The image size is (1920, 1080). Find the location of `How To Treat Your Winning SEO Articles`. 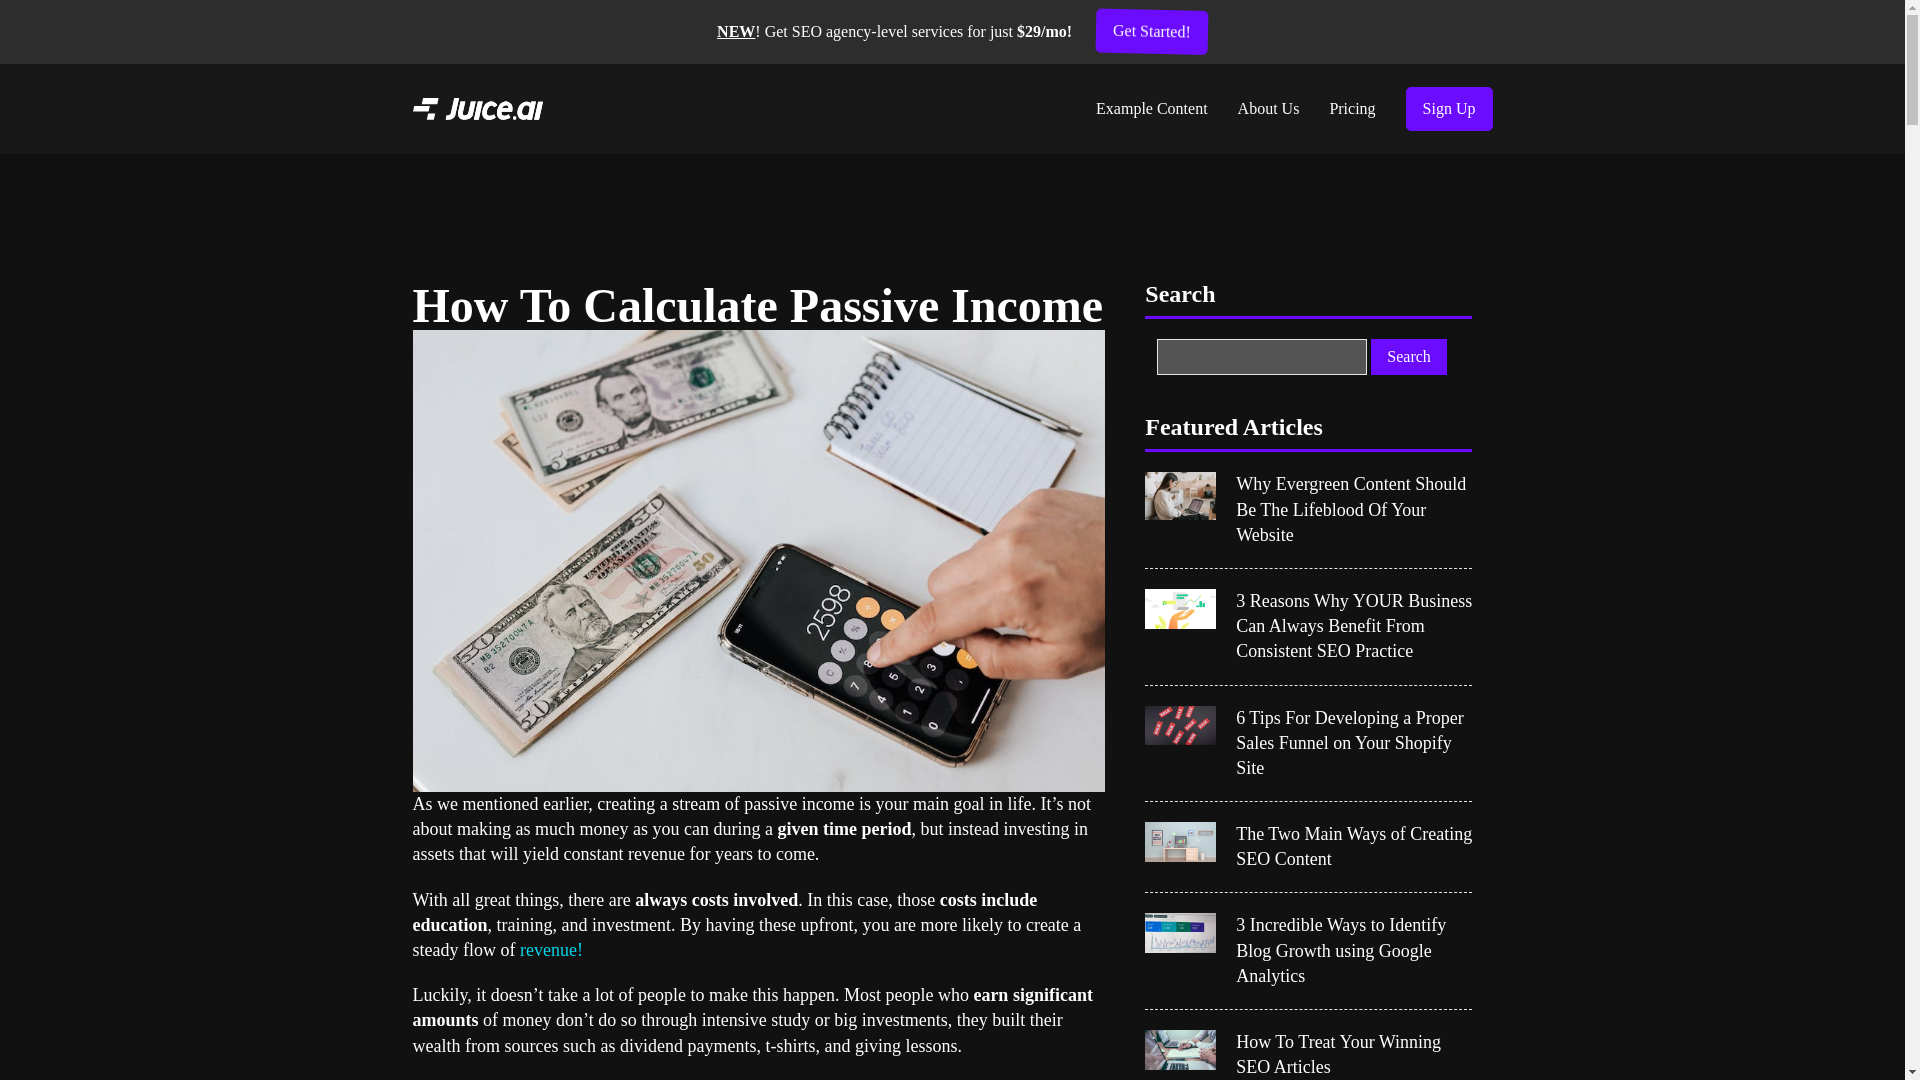

How To Treat Your Winning SEO Articles is located at coordinates (1354, 1055).